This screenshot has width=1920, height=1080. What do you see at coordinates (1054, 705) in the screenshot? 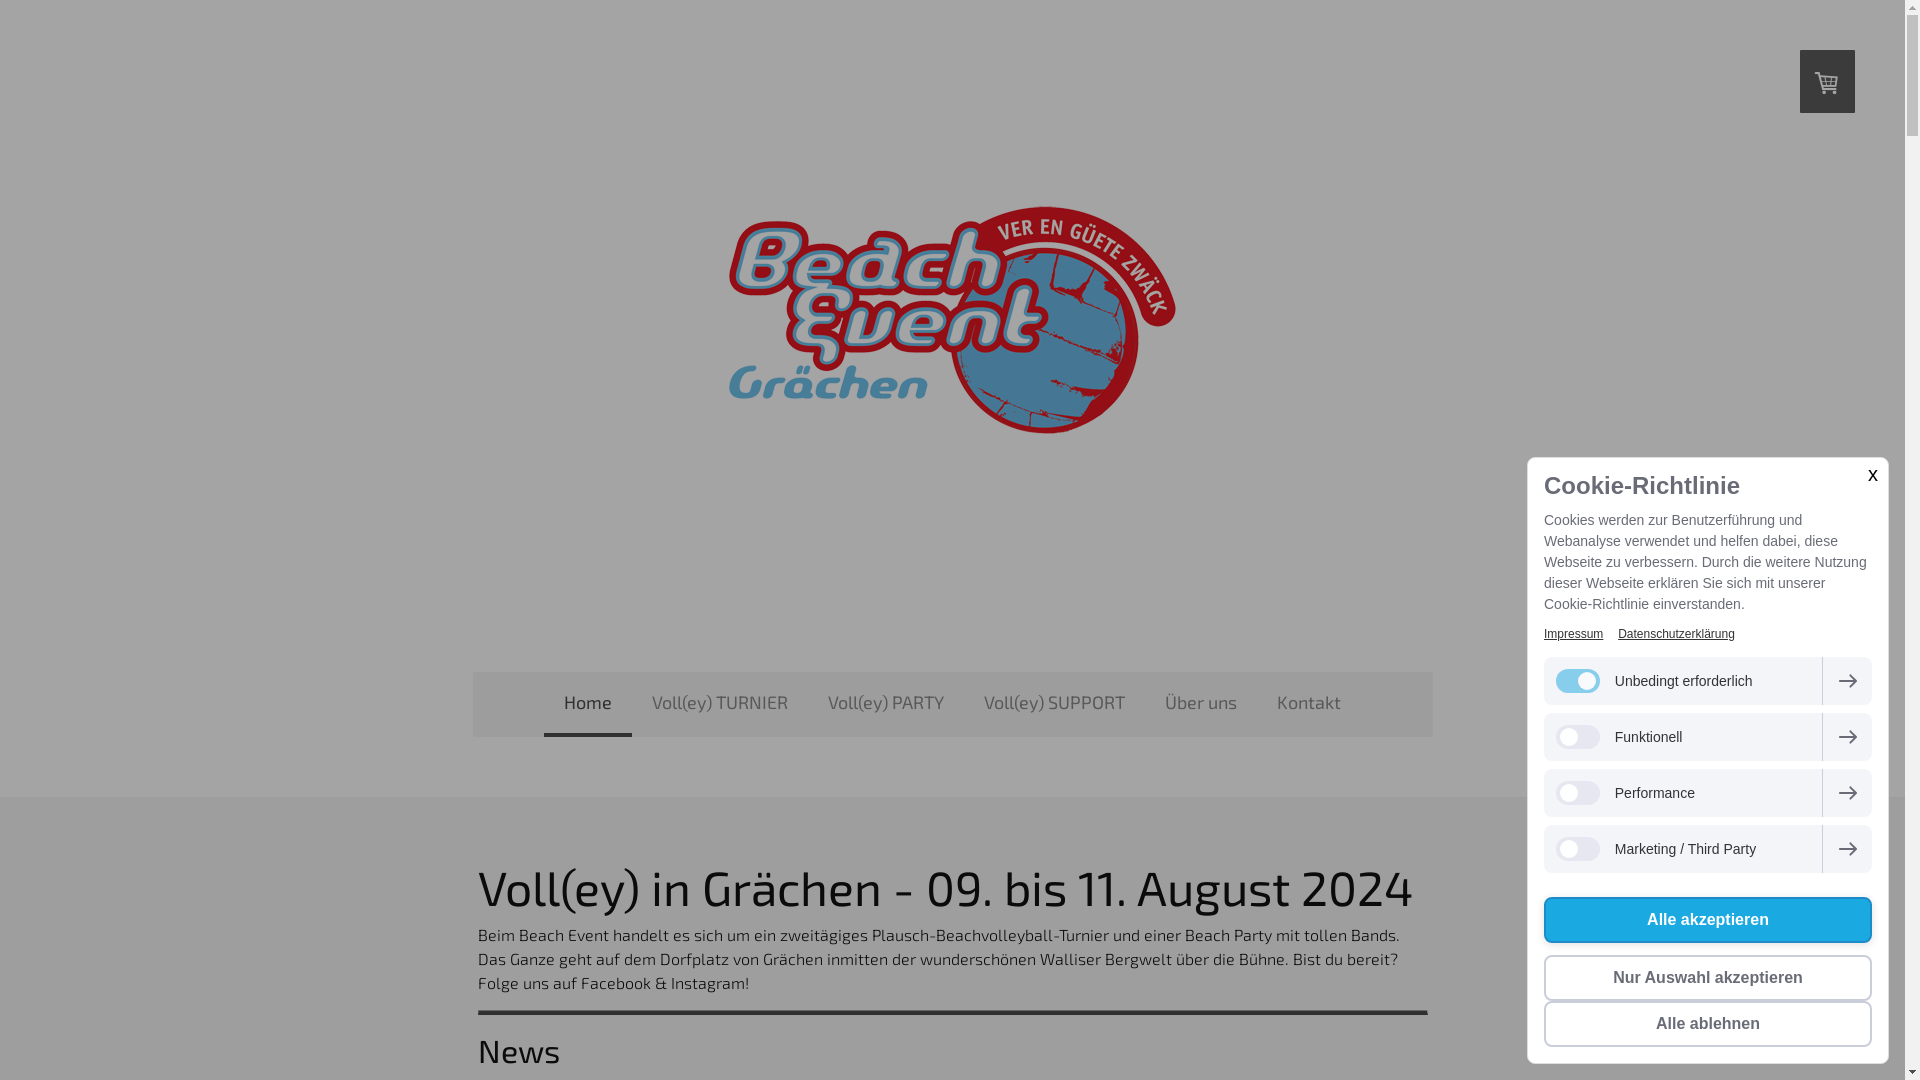
I see `Voll(ey) SUPPORT` at bounding box center [1054, 705].